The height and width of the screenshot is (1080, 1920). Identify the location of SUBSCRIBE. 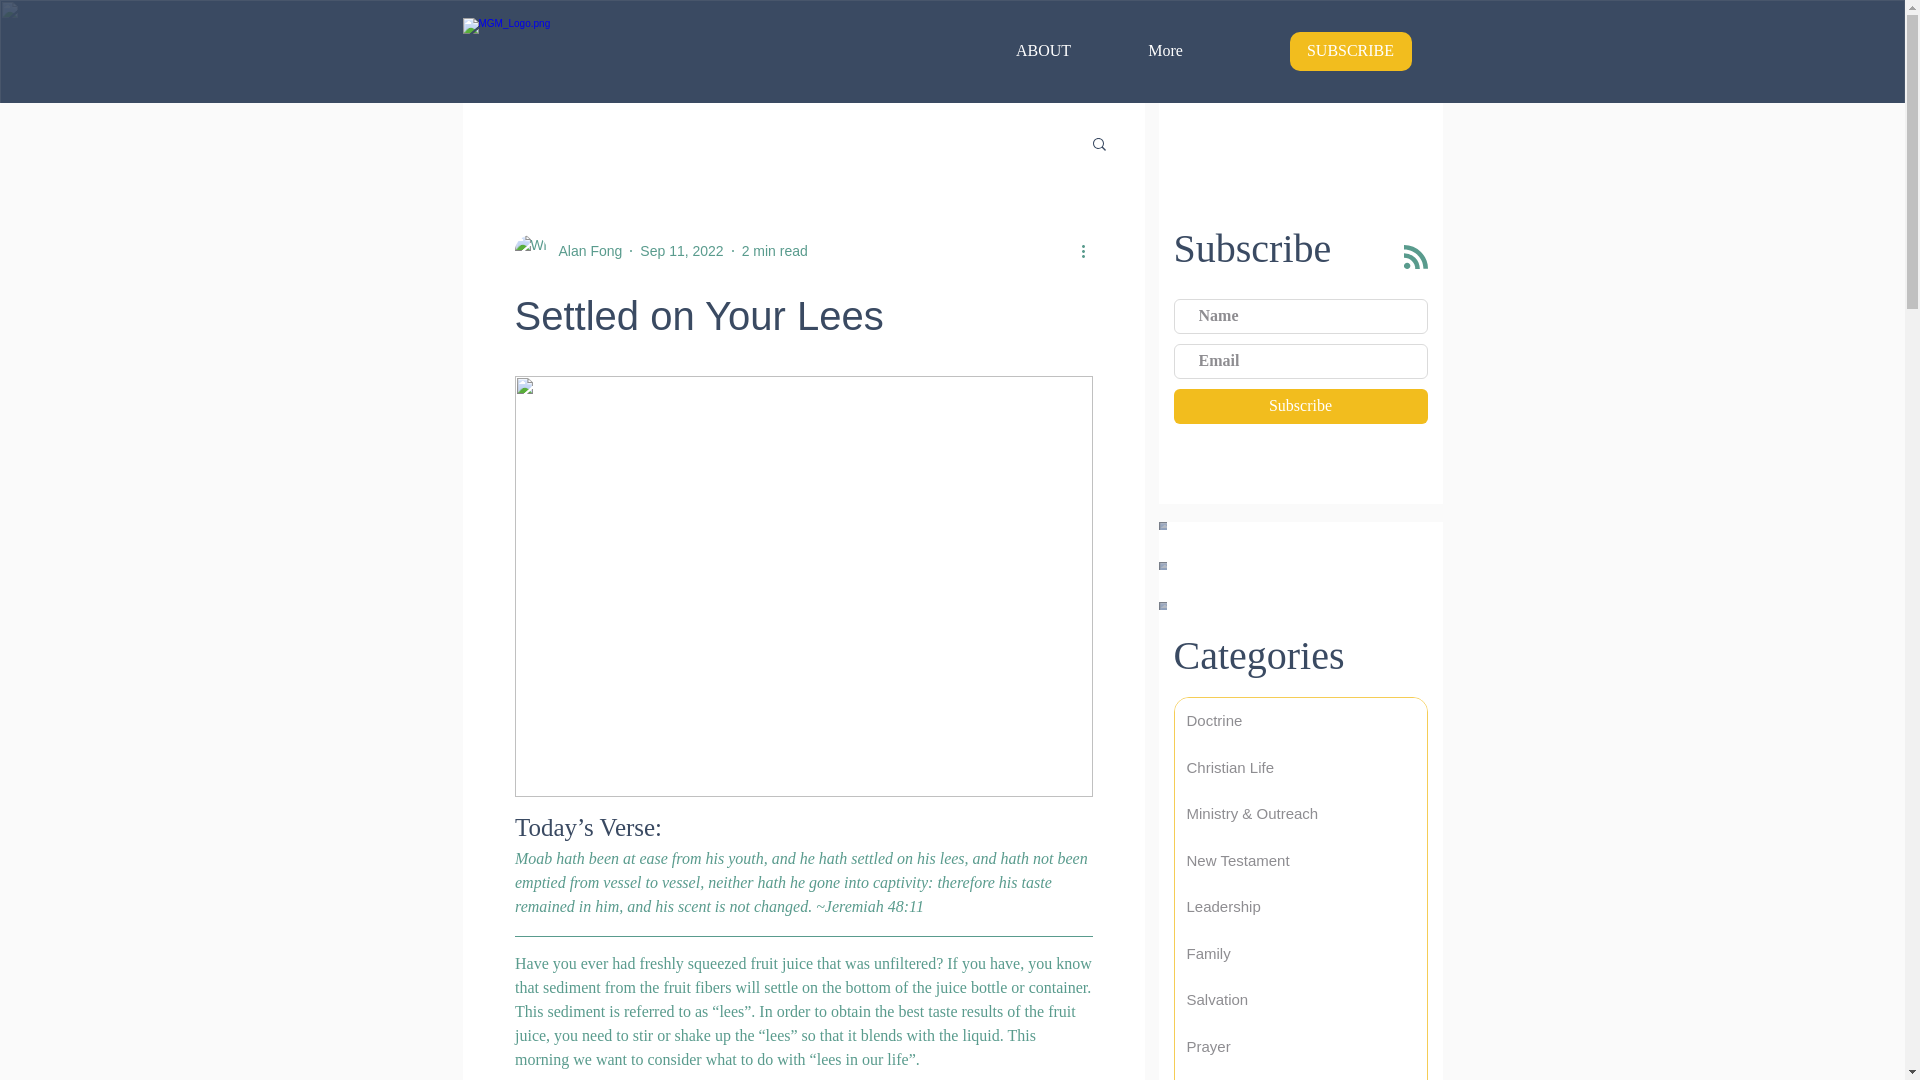
(1350, 52).